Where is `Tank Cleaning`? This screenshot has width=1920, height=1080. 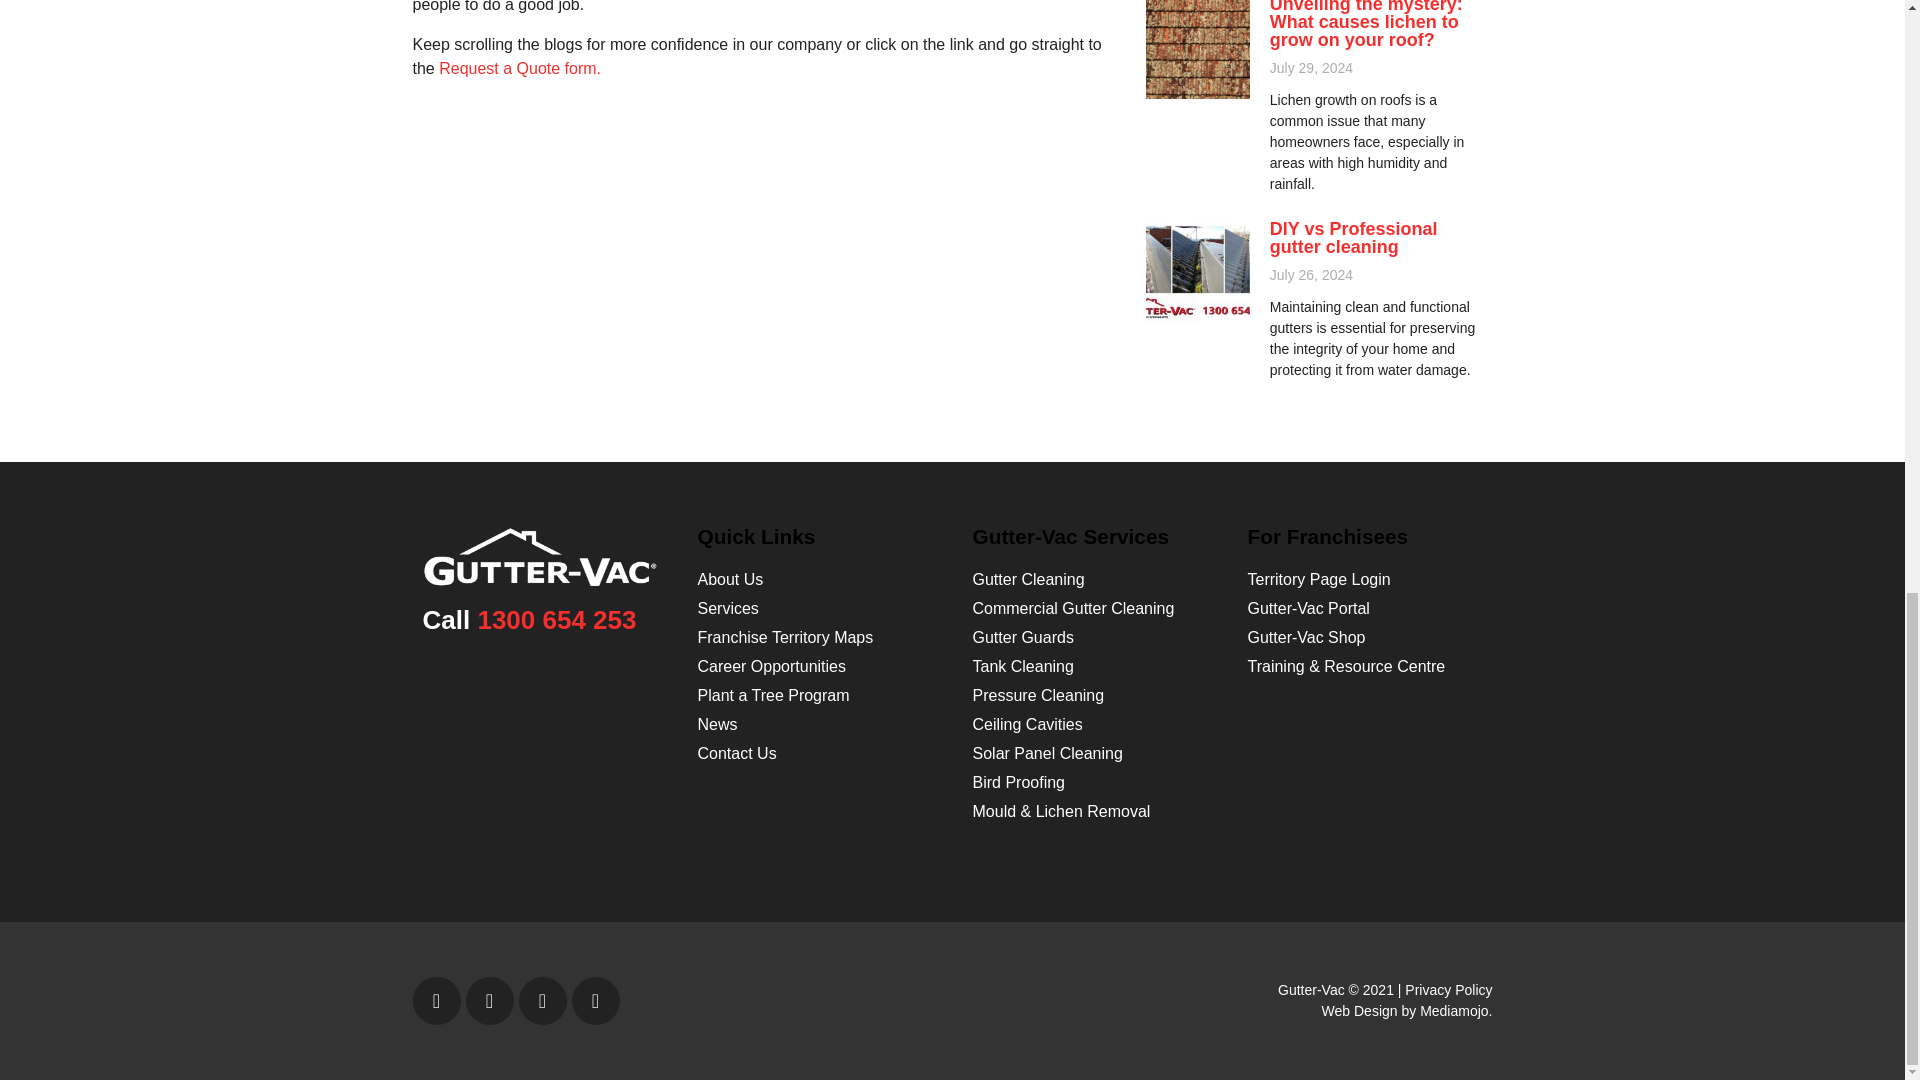
Tank Cleaning is located at coordinates (1022, 666).